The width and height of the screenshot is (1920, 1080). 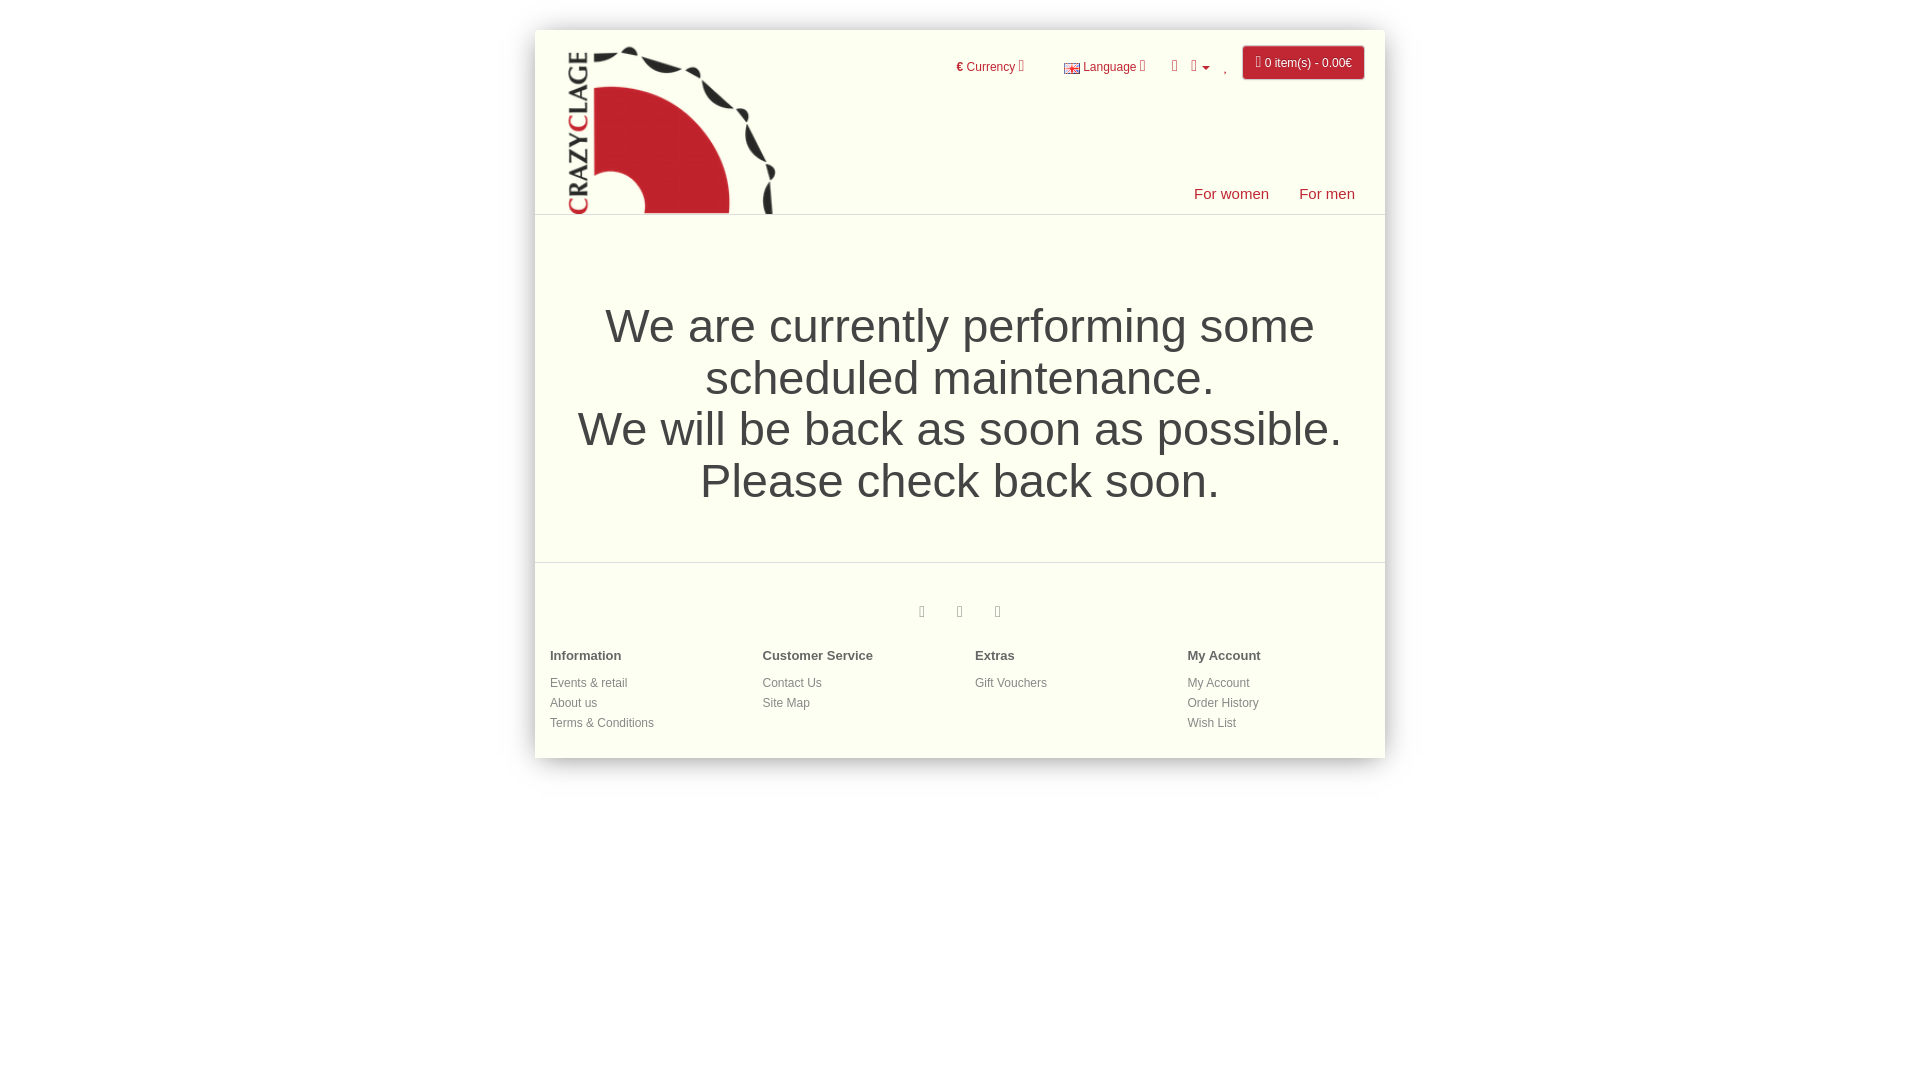 I want to click on For men, so click(x=1327, y=194).